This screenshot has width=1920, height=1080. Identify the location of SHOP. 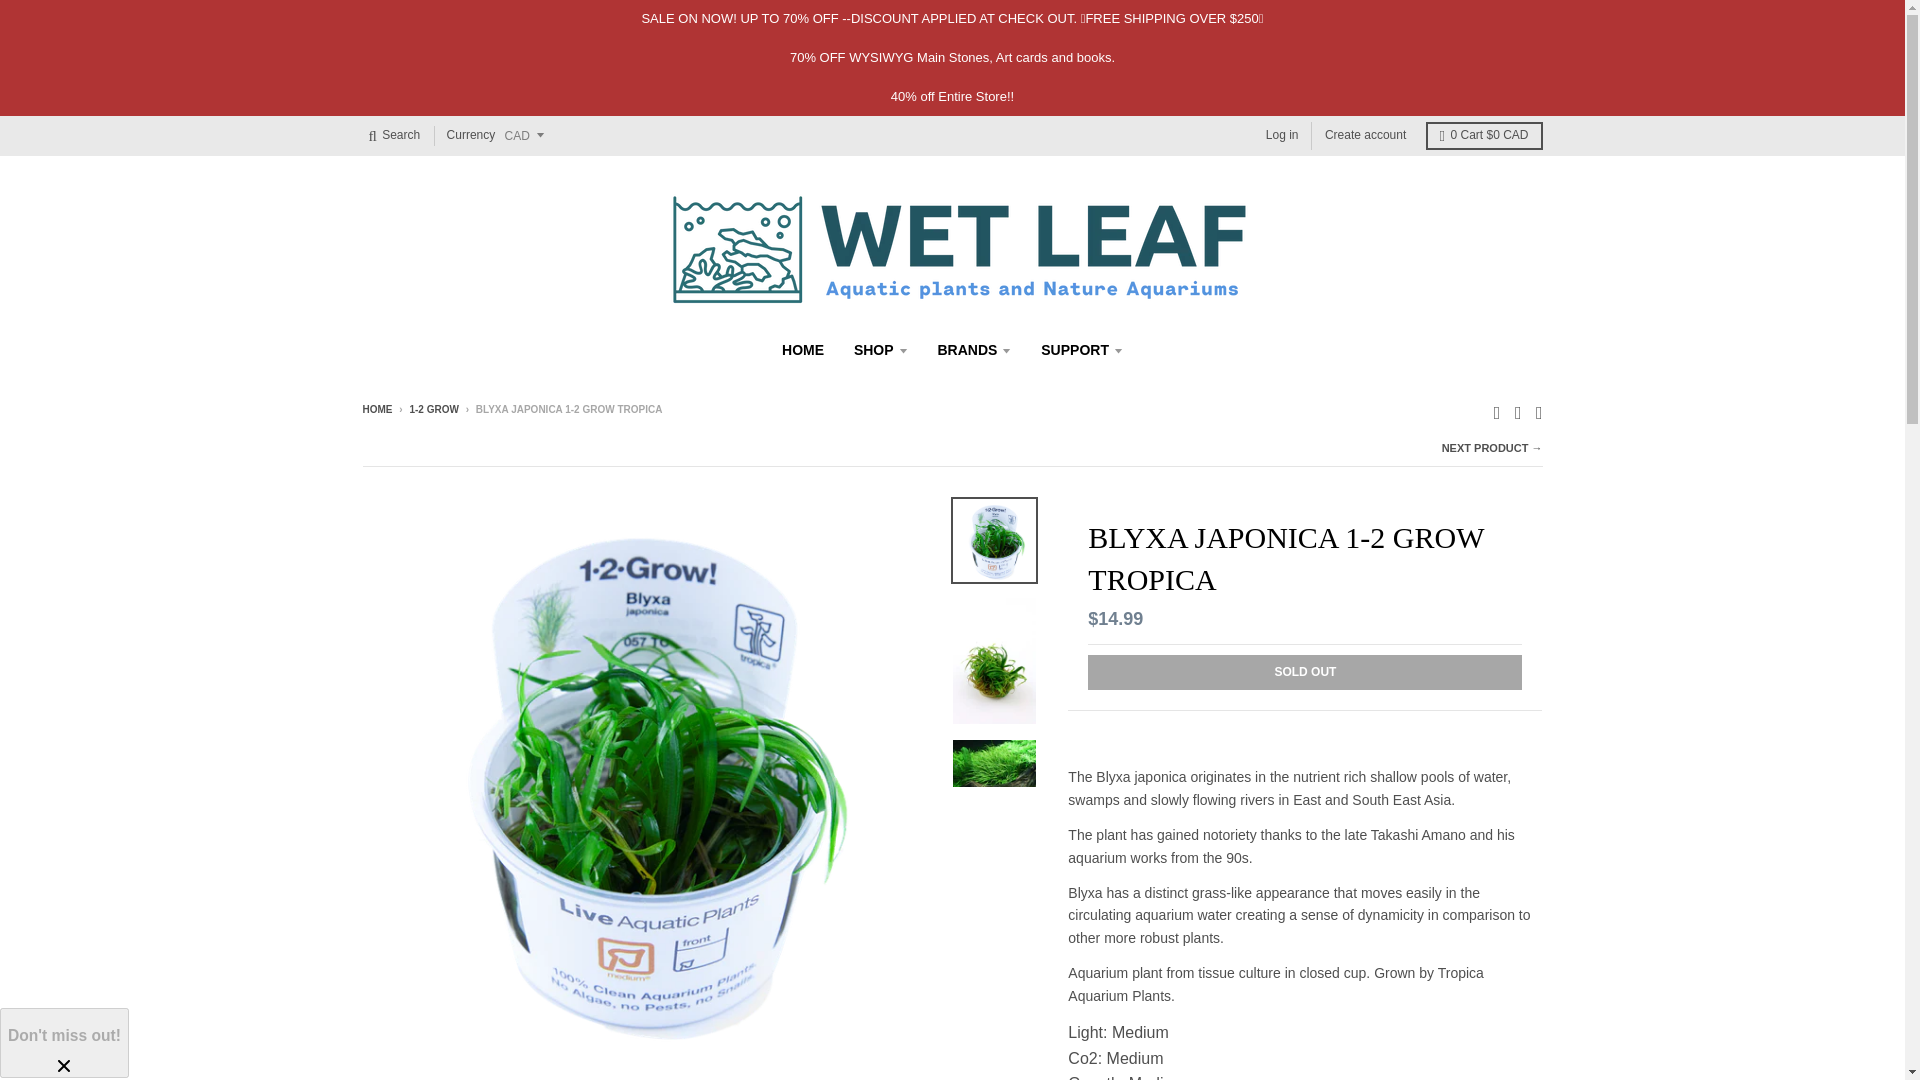
(880, 350).